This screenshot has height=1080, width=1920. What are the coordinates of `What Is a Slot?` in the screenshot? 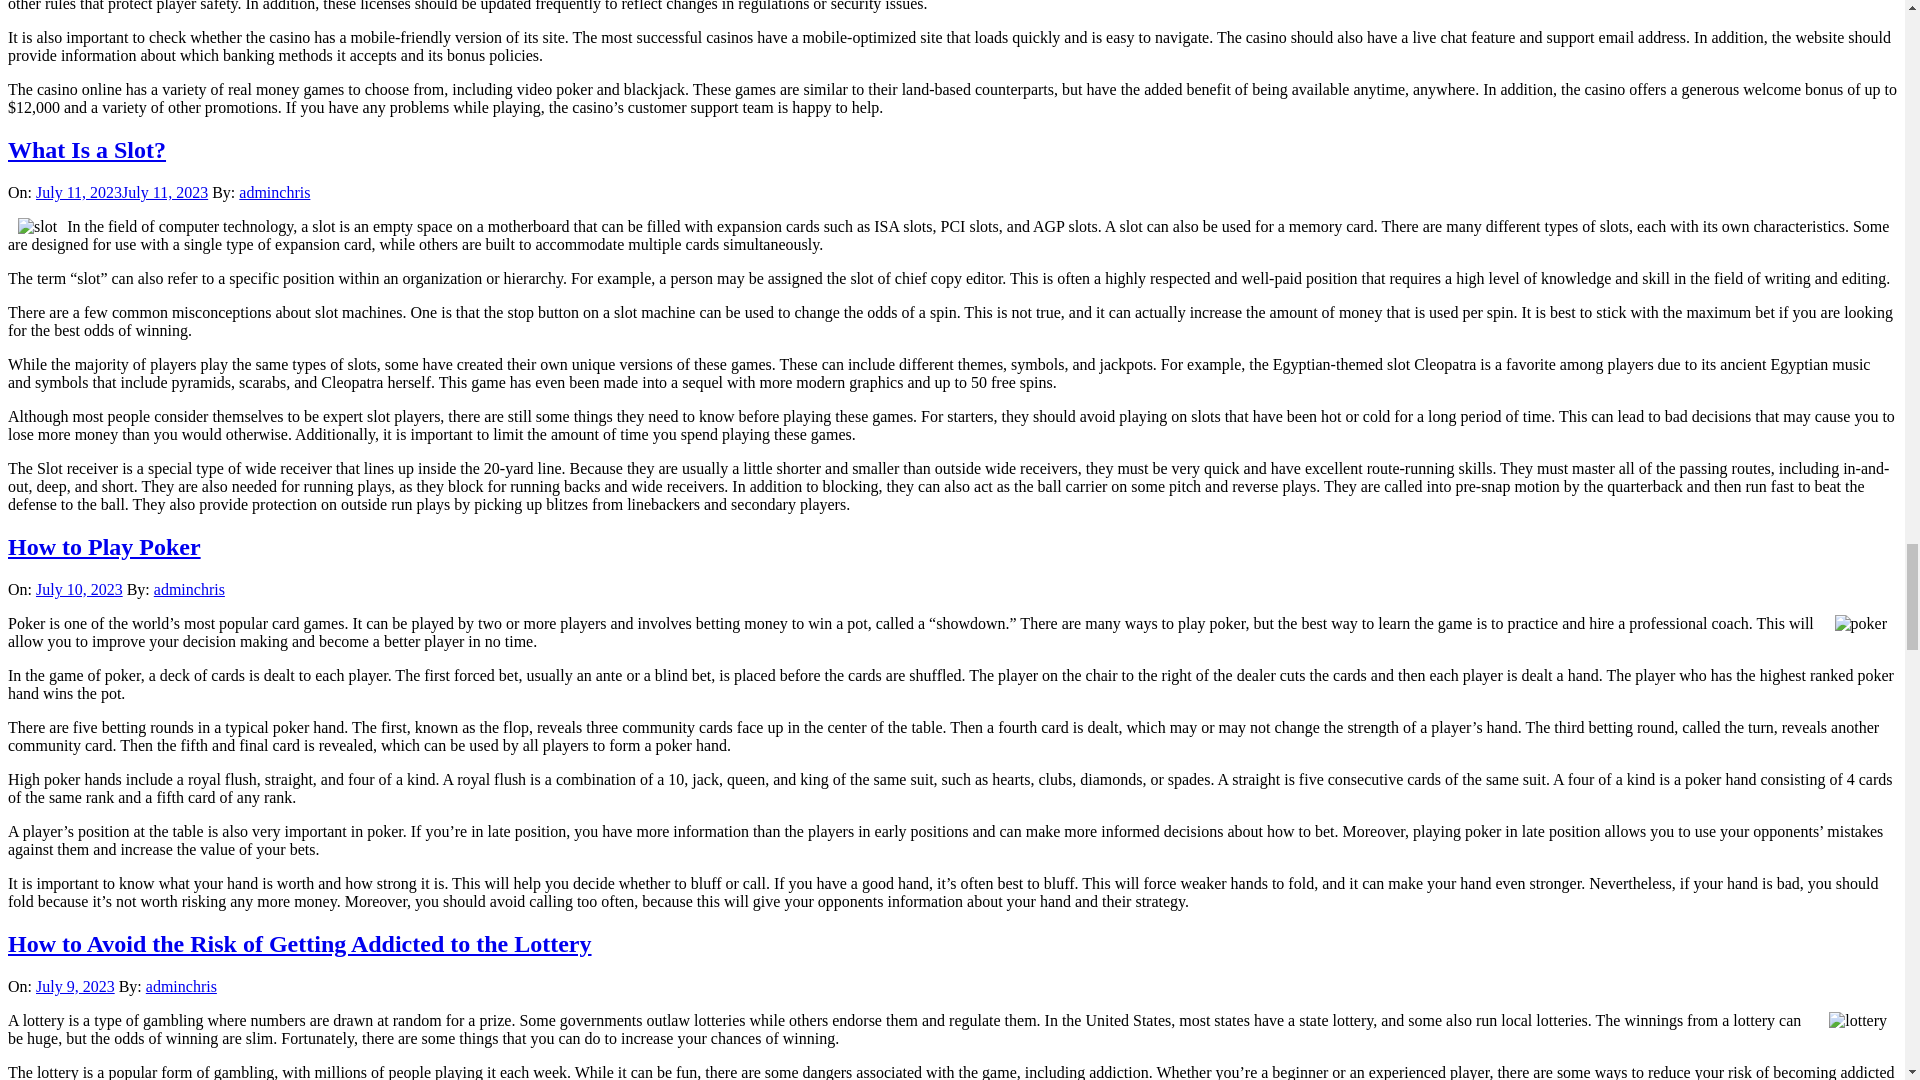 It's located at (86, 150).